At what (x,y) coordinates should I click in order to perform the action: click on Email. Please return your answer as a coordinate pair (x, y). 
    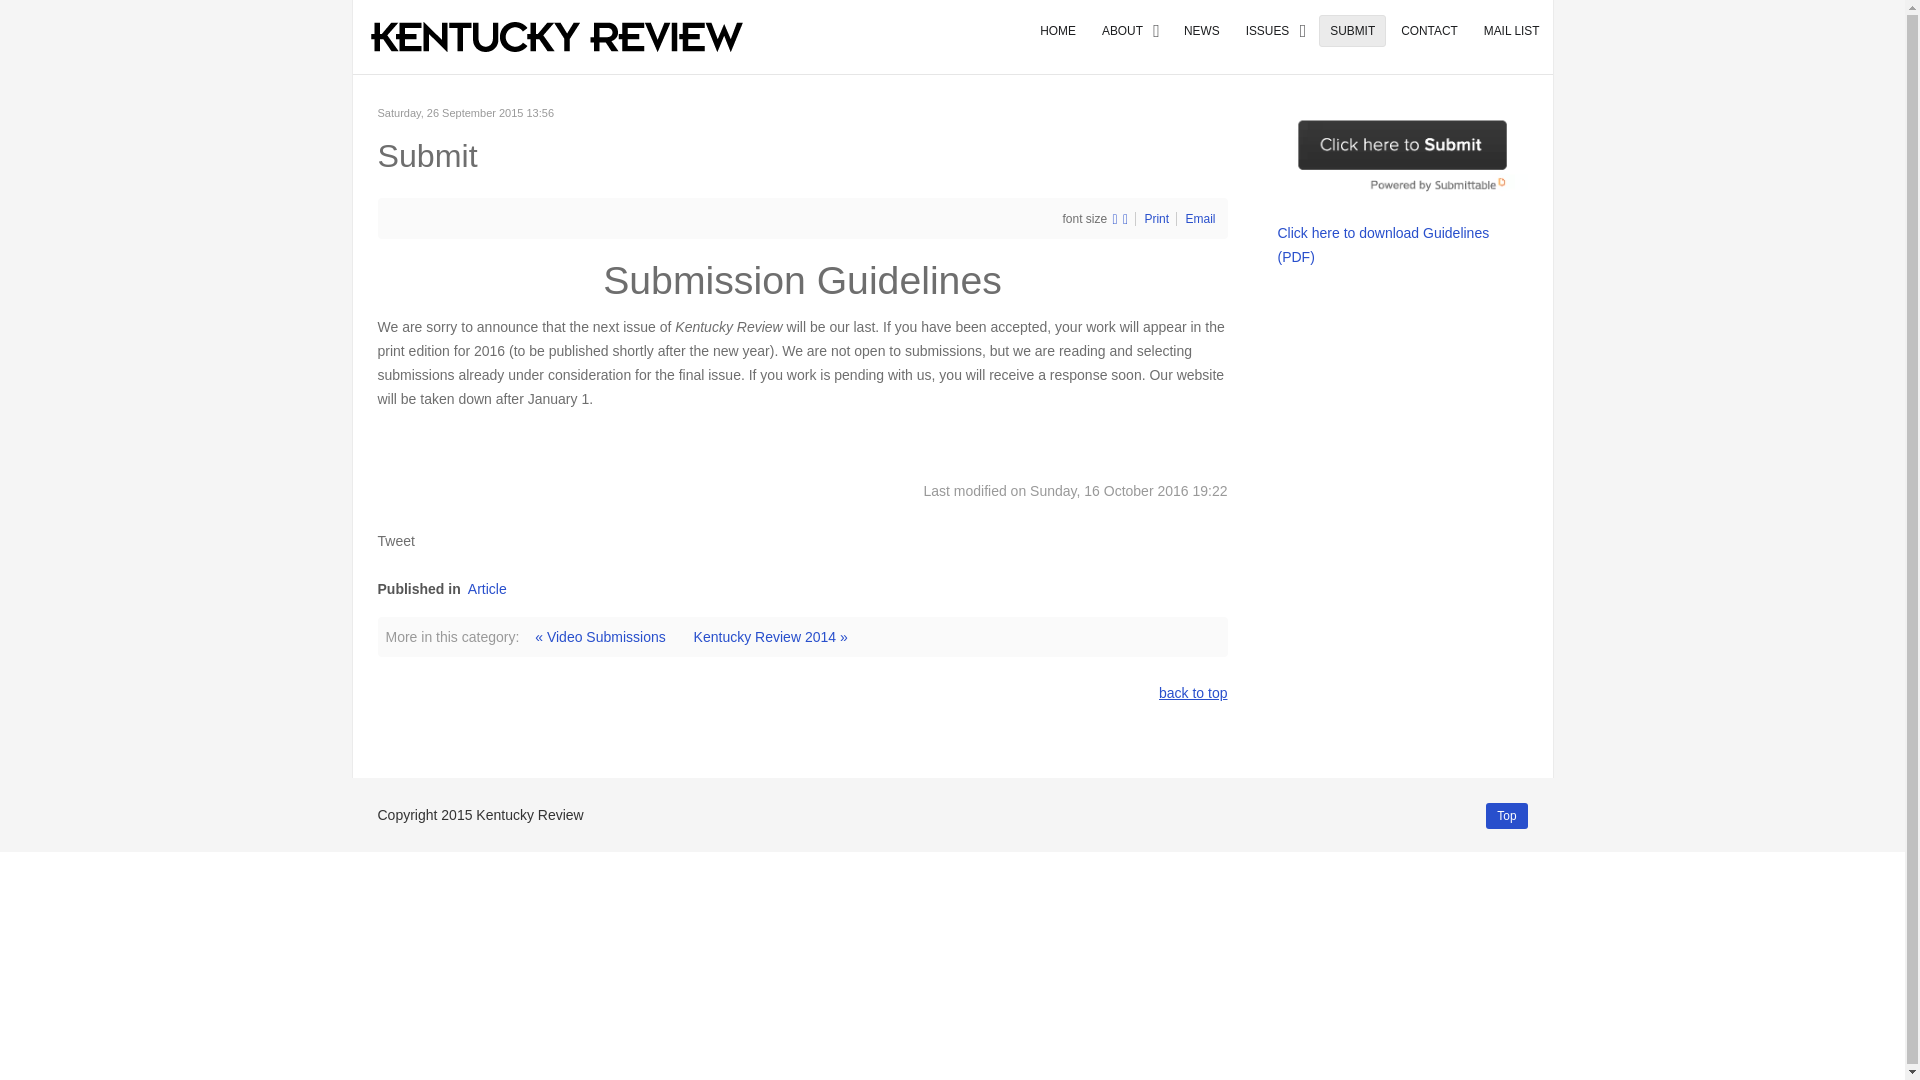
    Looking at the image, I should click on (1200, 218).